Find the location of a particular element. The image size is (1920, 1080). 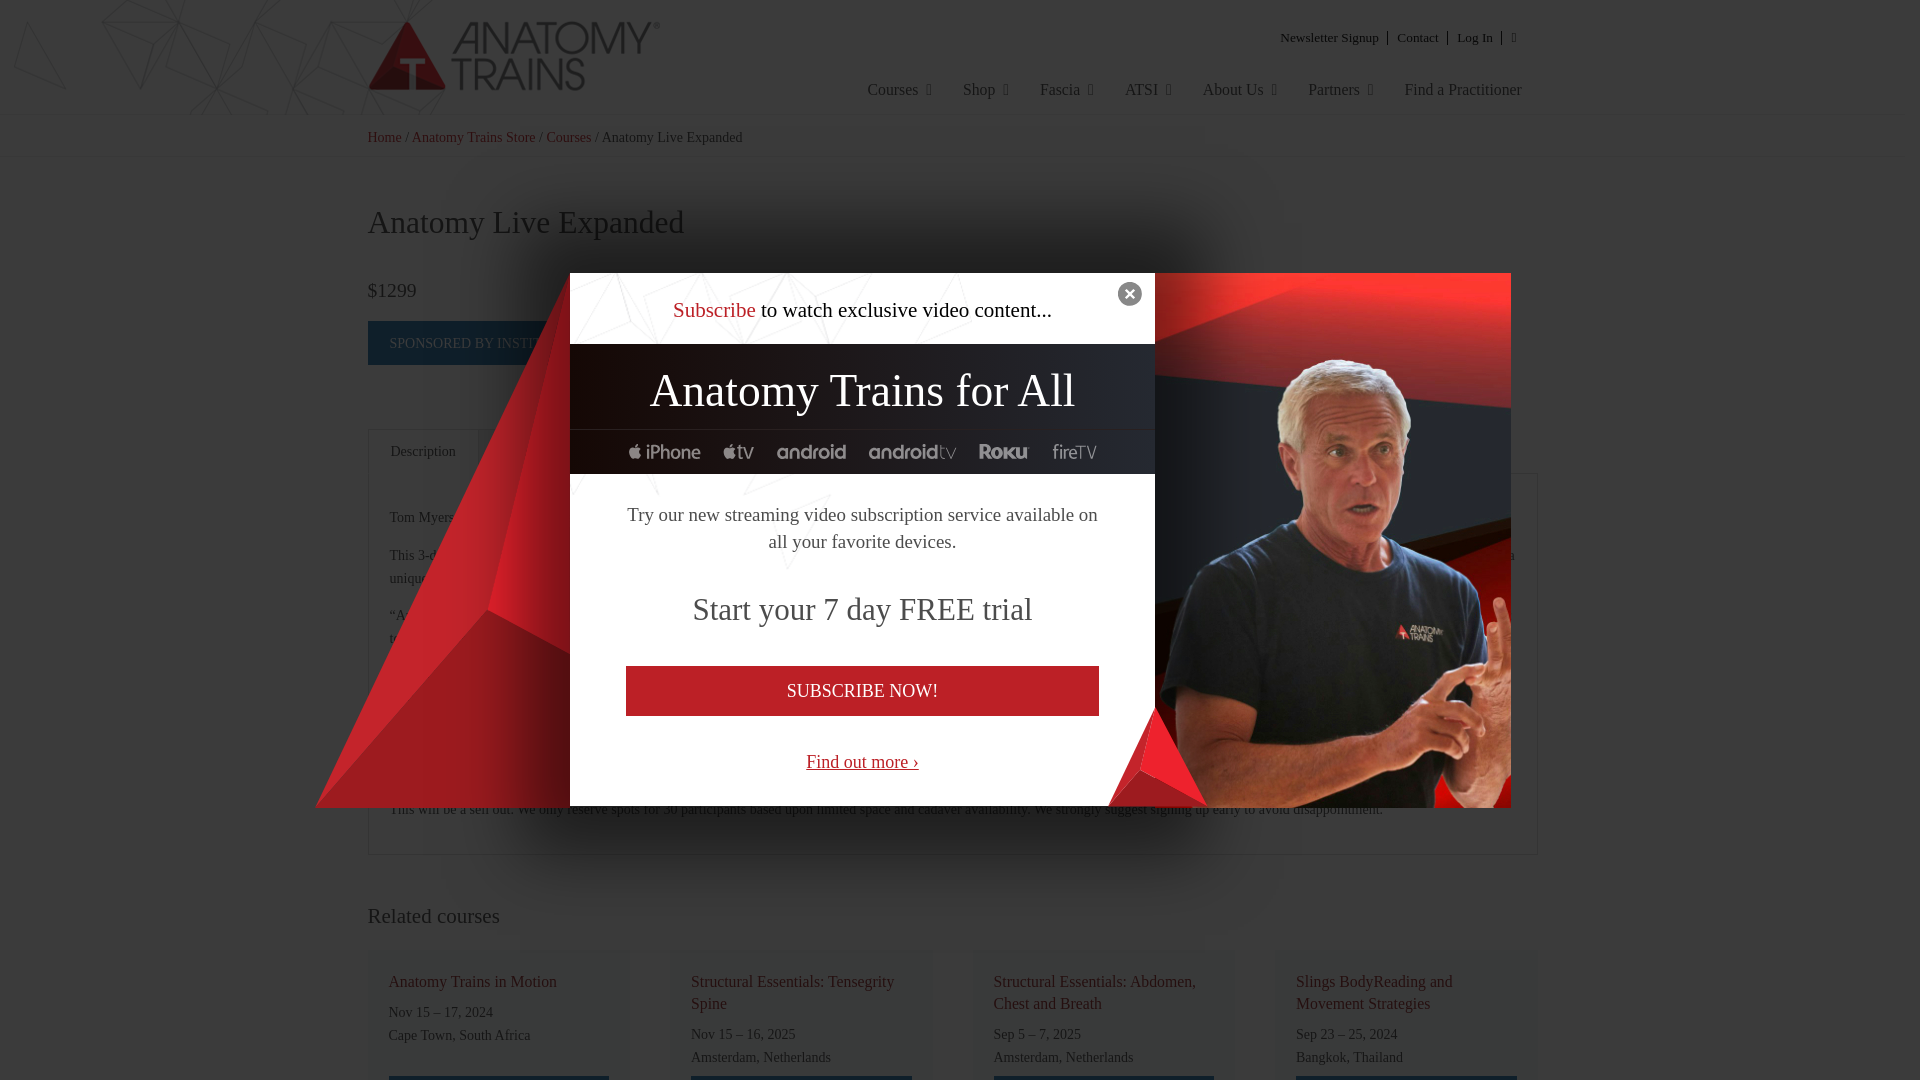

Shop is located at coordinates (986, 89).